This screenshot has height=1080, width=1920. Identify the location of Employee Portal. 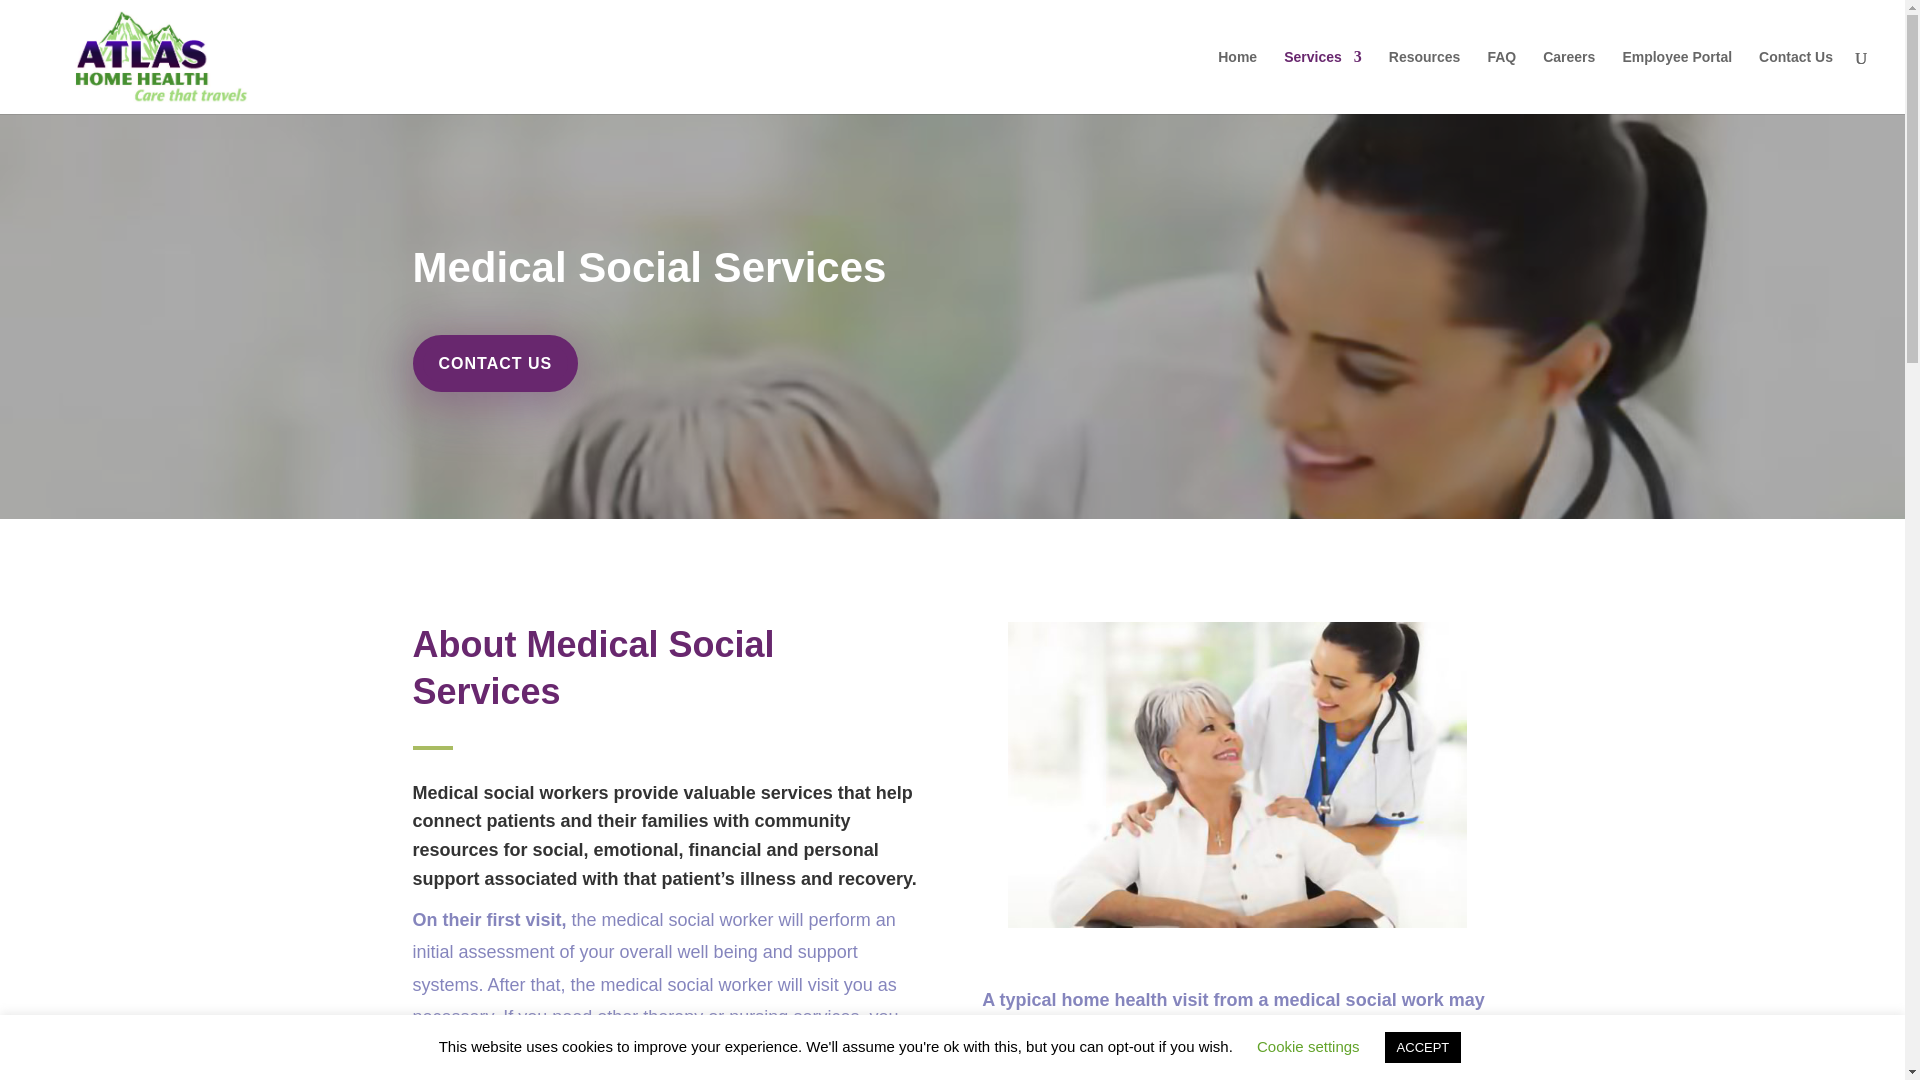
(1676, 82).